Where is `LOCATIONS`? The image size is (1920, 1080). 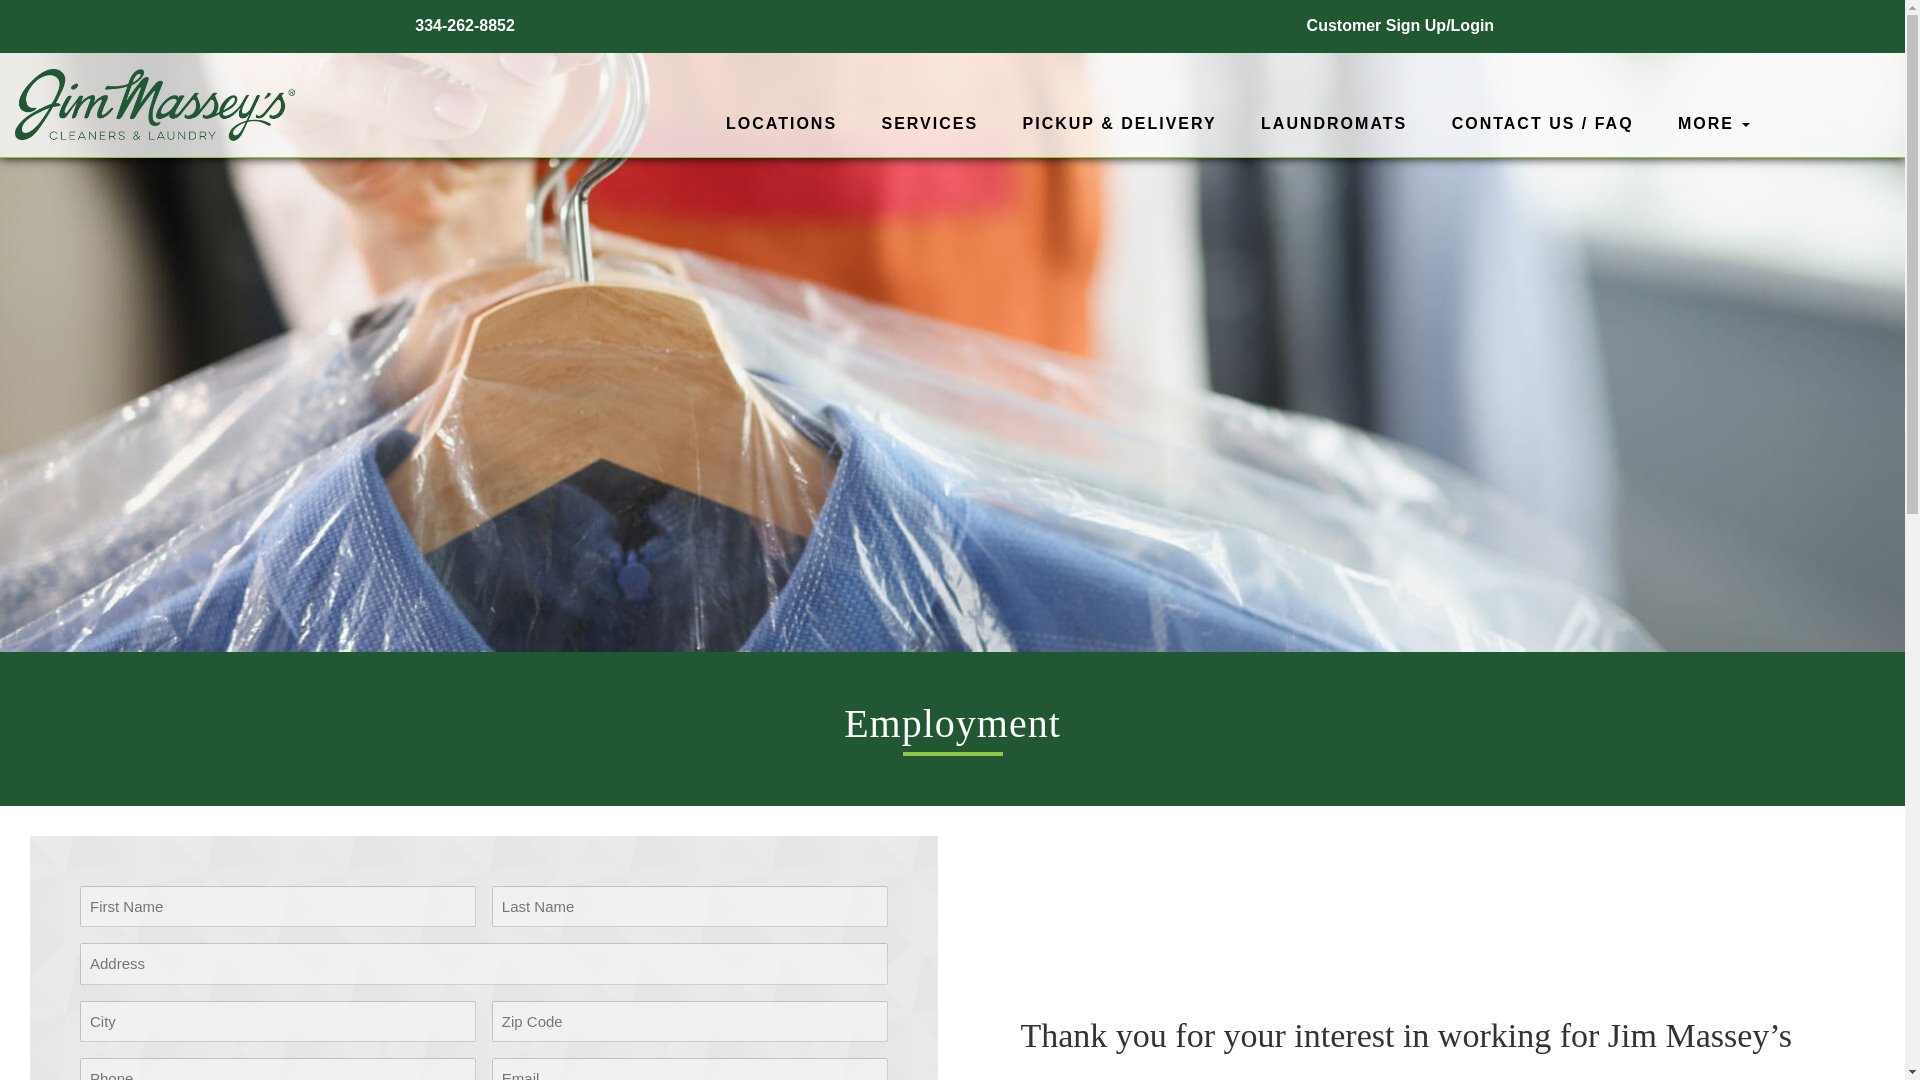
LOCATIONS is located at coordinates (781, 126).